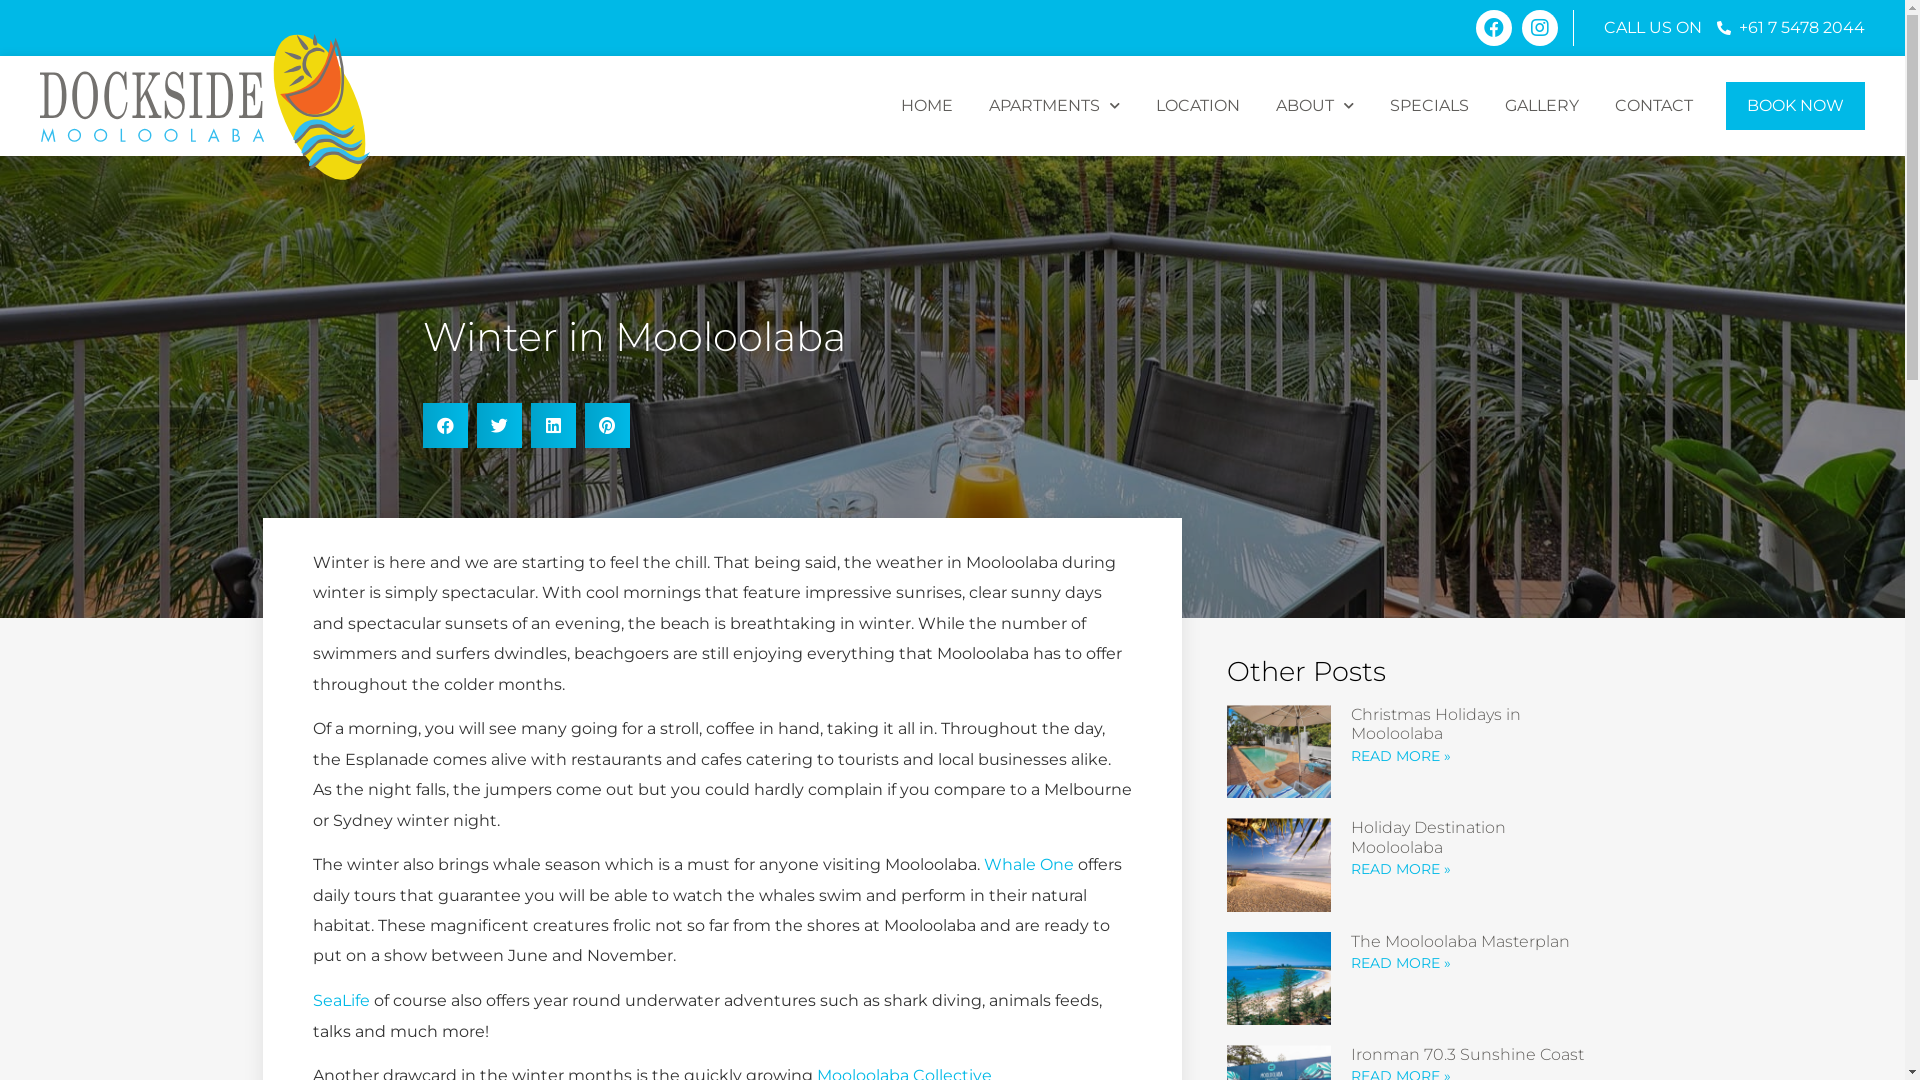 This screenshot has height=1080, width=1920. I want to click on GALLERY, so click(1542, 106).